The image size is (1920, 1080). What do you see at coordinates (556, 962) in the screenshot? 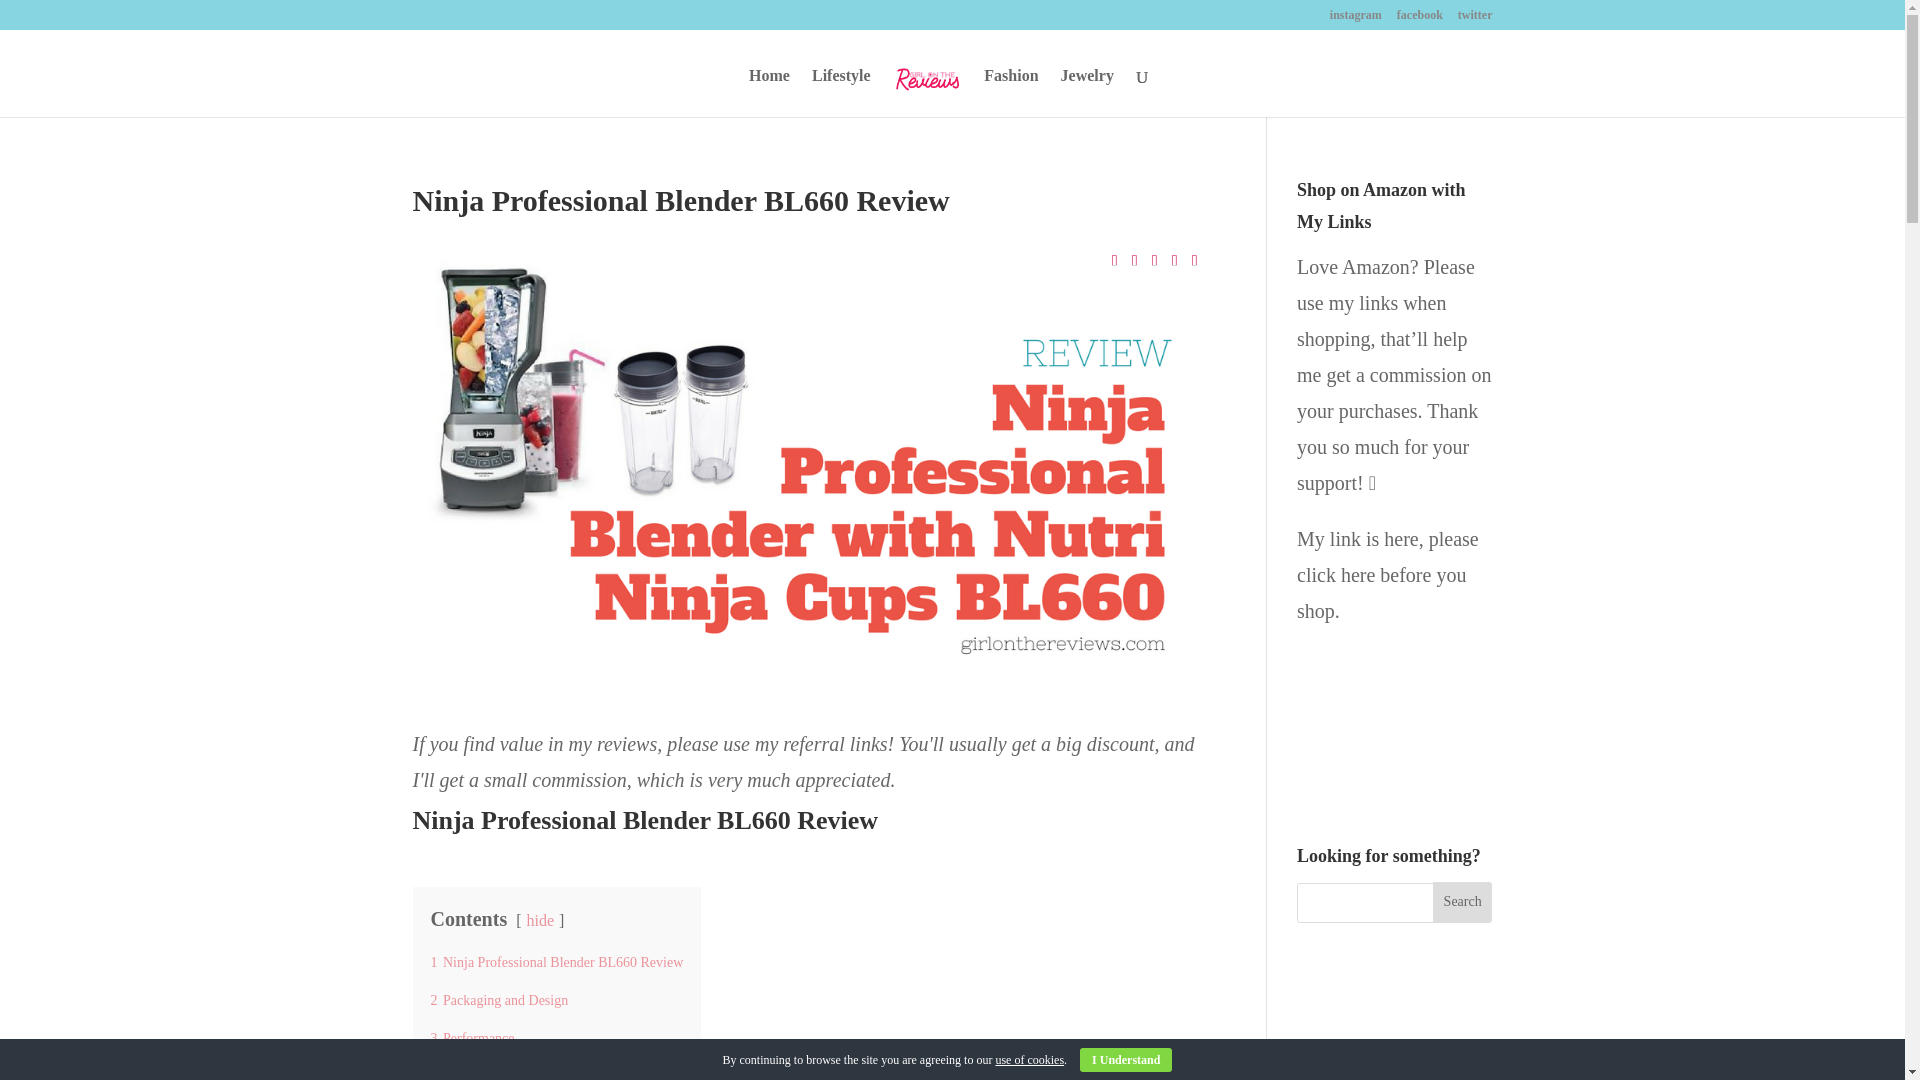
I see `1 Ninja Professional Blender BL660 Review` at bounding box center [556, 962].